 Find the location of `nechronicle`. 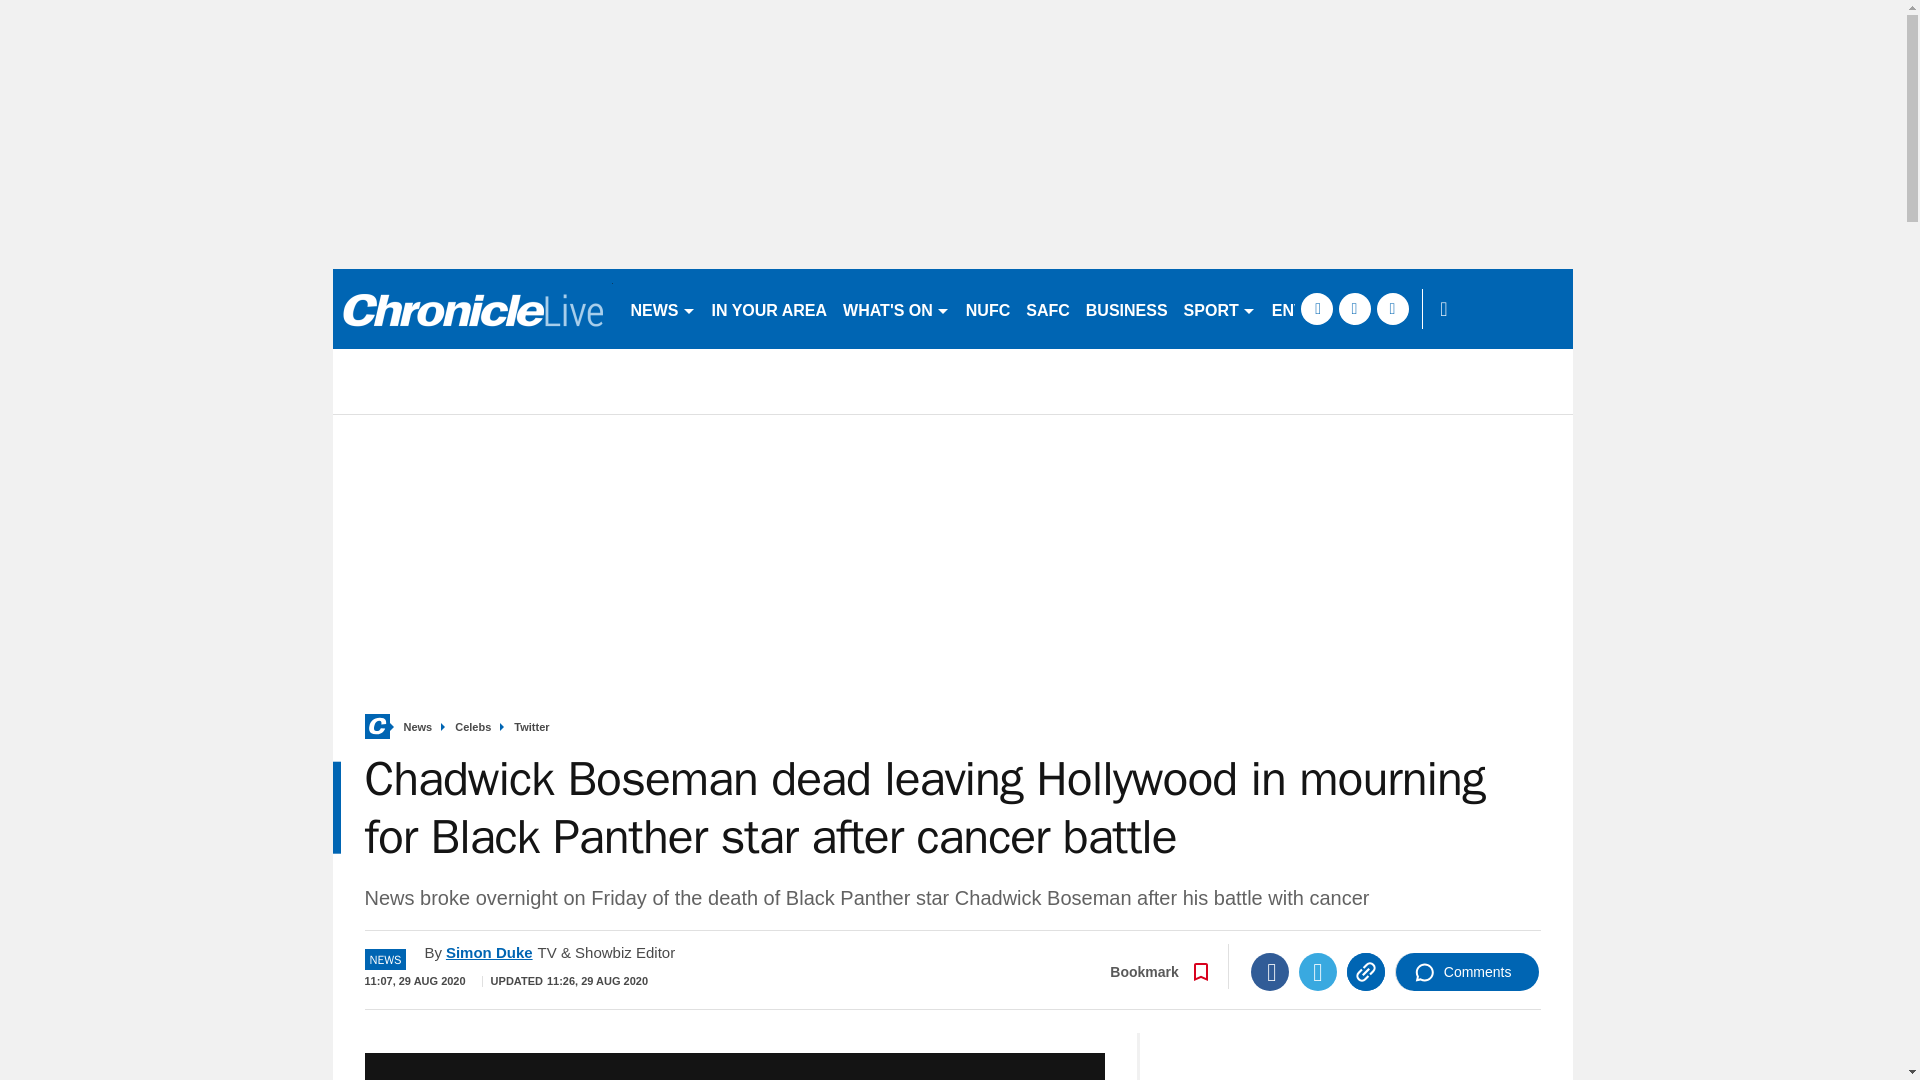

nechronicle is located at coordinates (472, 308).